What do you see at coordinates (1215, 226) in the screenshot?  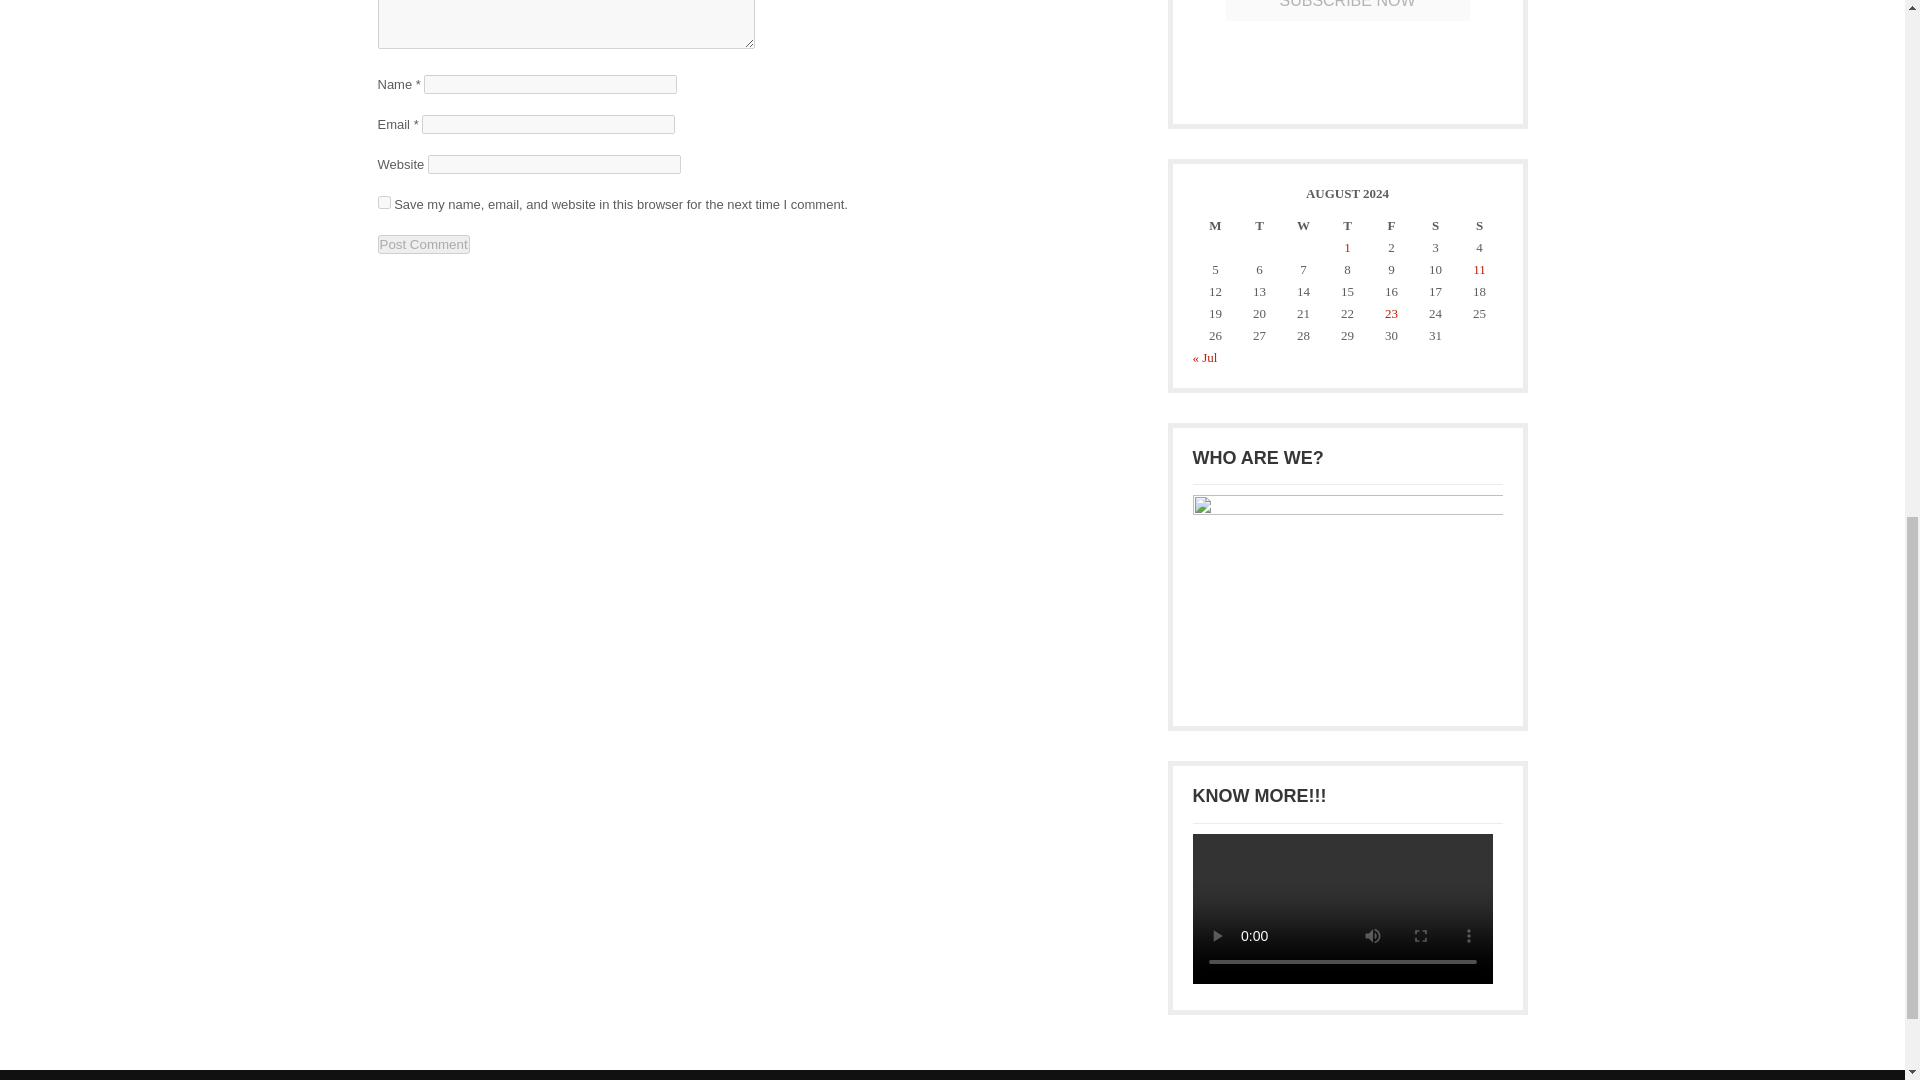 I see `Monday` at bounding box center [1215, 226].